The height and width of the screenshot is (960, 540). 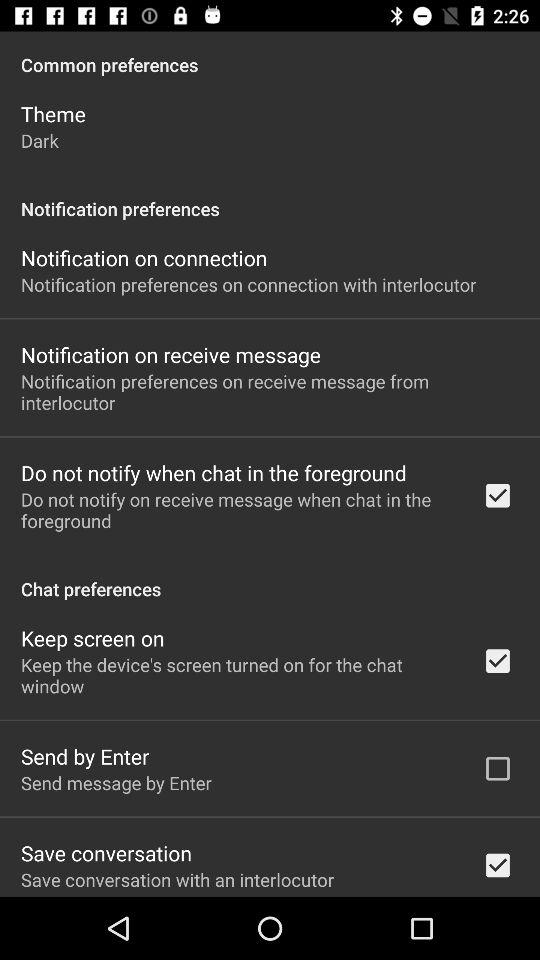 I want to click on flip until the theme, so click(x=53, y=114).